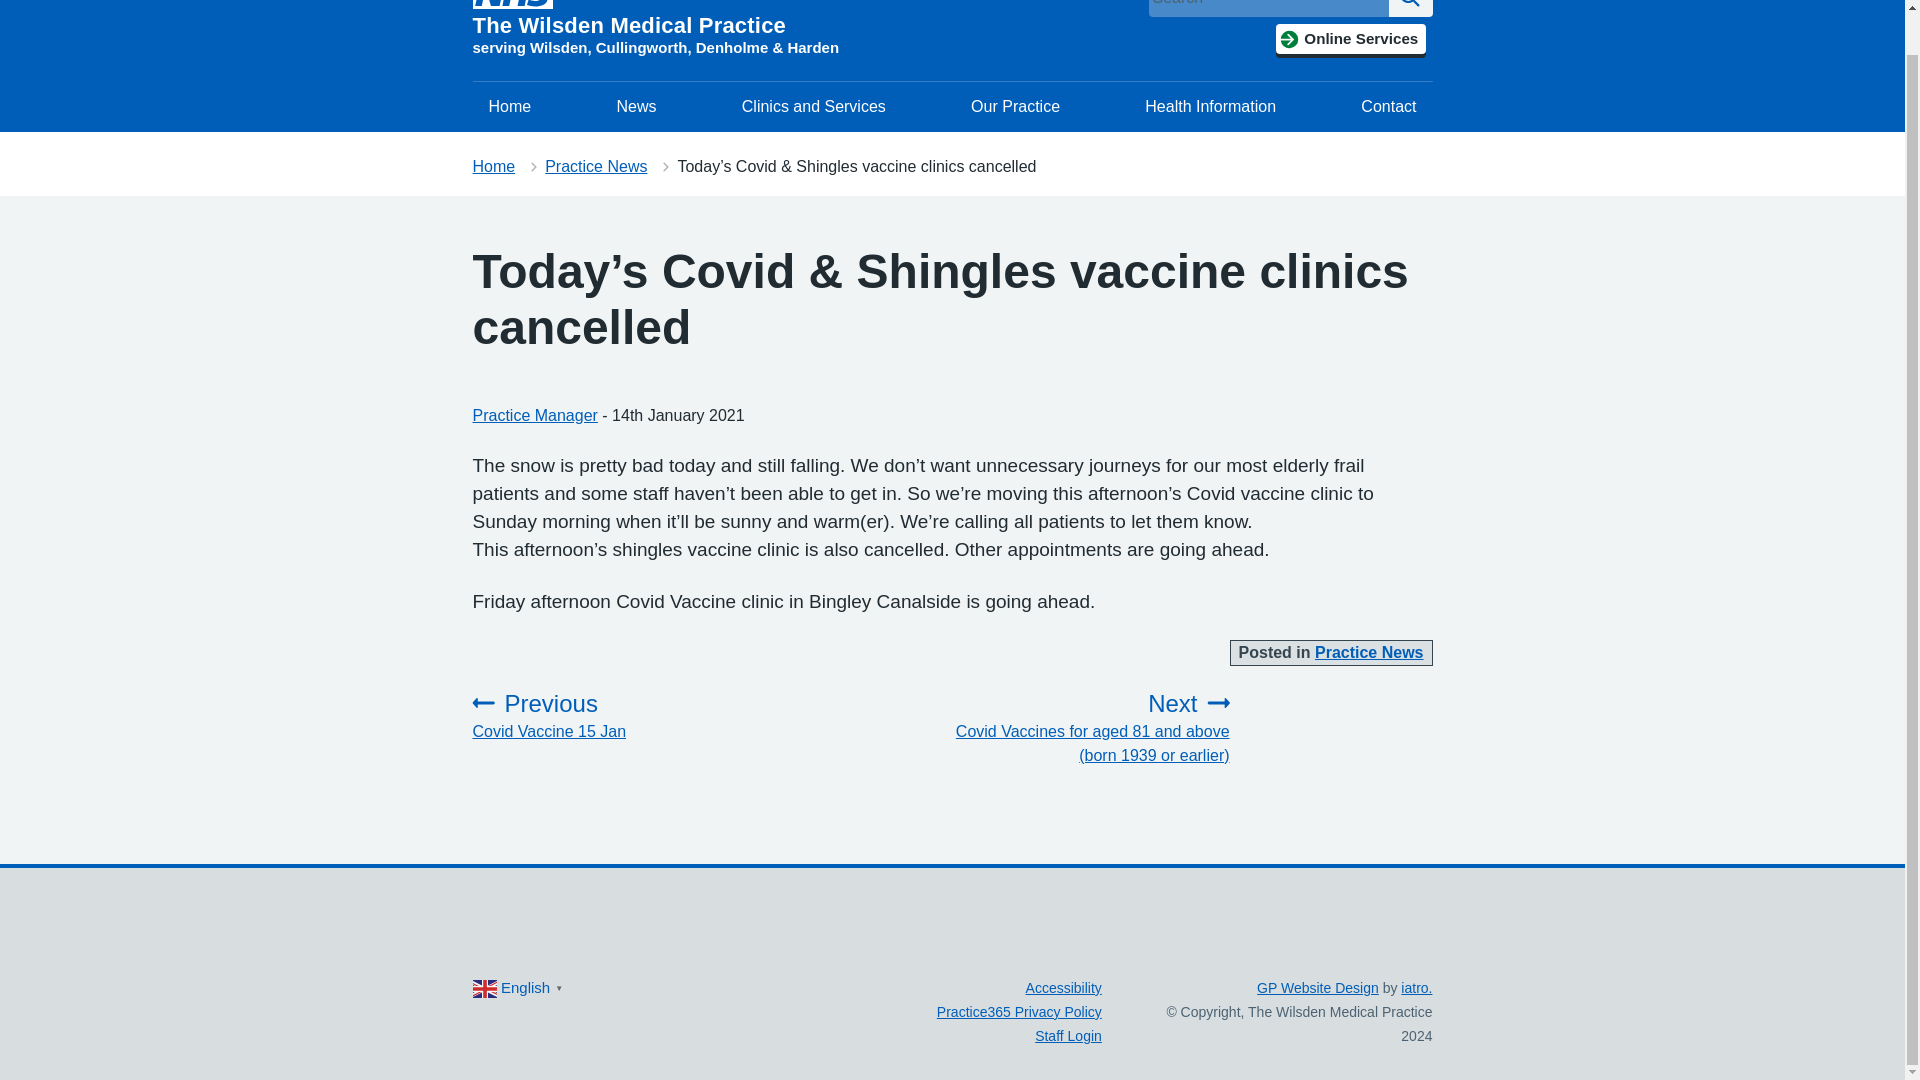 The height and width of the screenshot is (1080, 1920). What do you see at coordinates (616, 716) in the screenshot?
I see `GP Website Design` at bounding box center [616, 716].